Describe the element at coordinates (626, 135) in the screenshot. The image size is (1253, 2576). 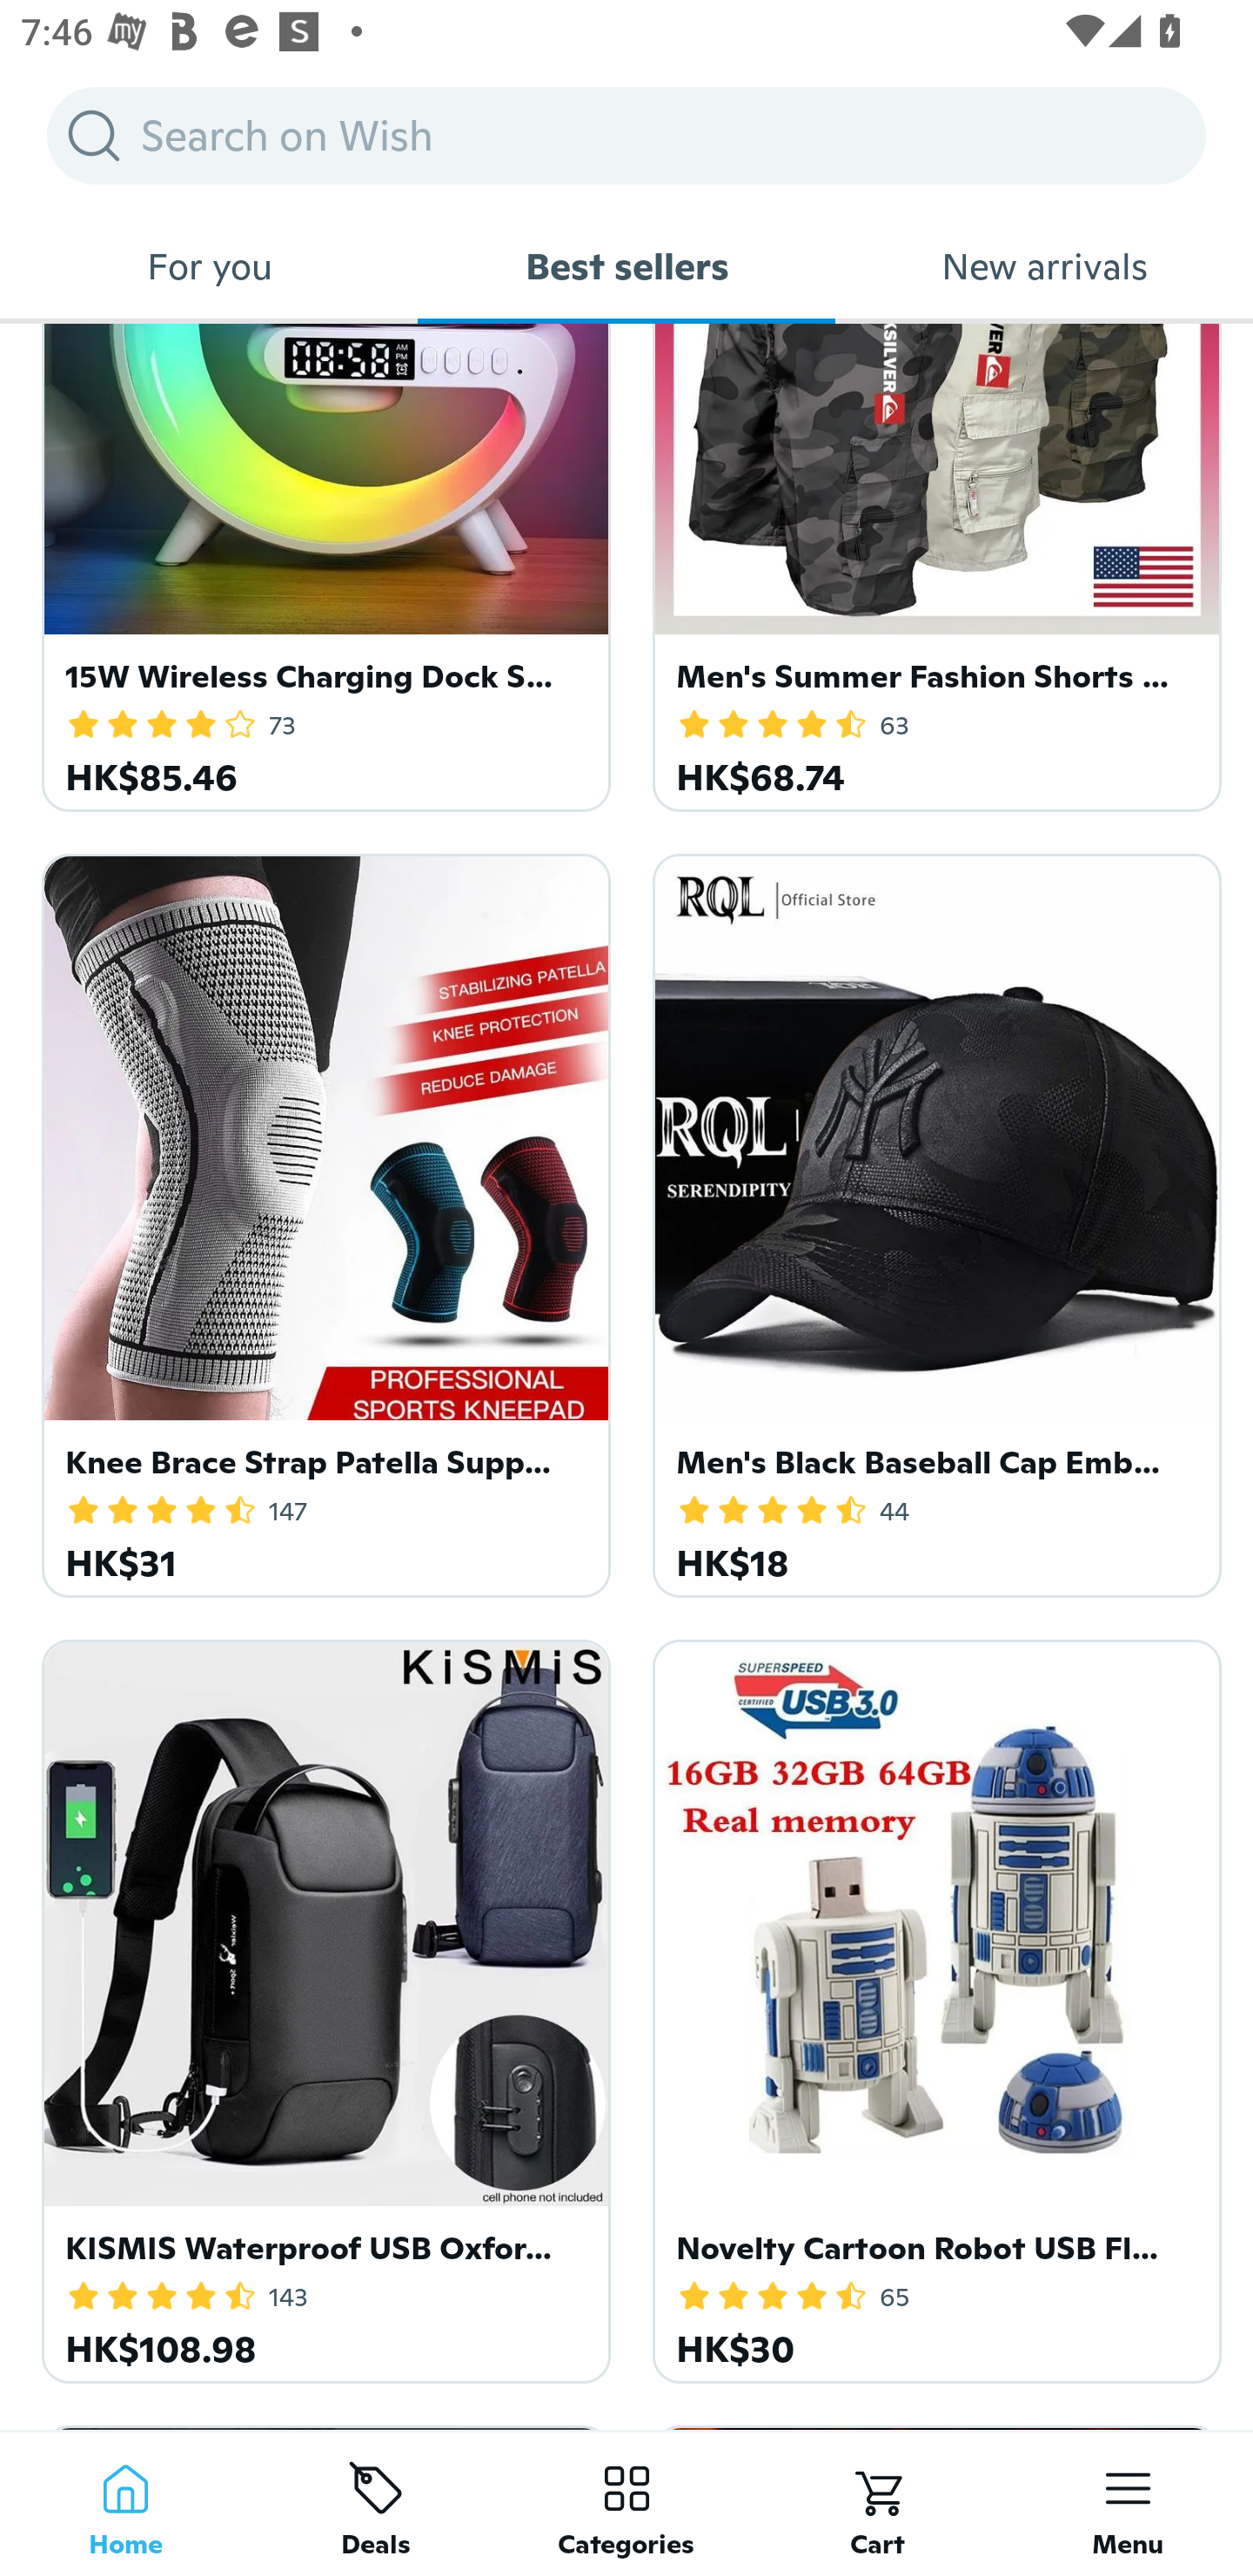
I see `Search on Wish` at that location.